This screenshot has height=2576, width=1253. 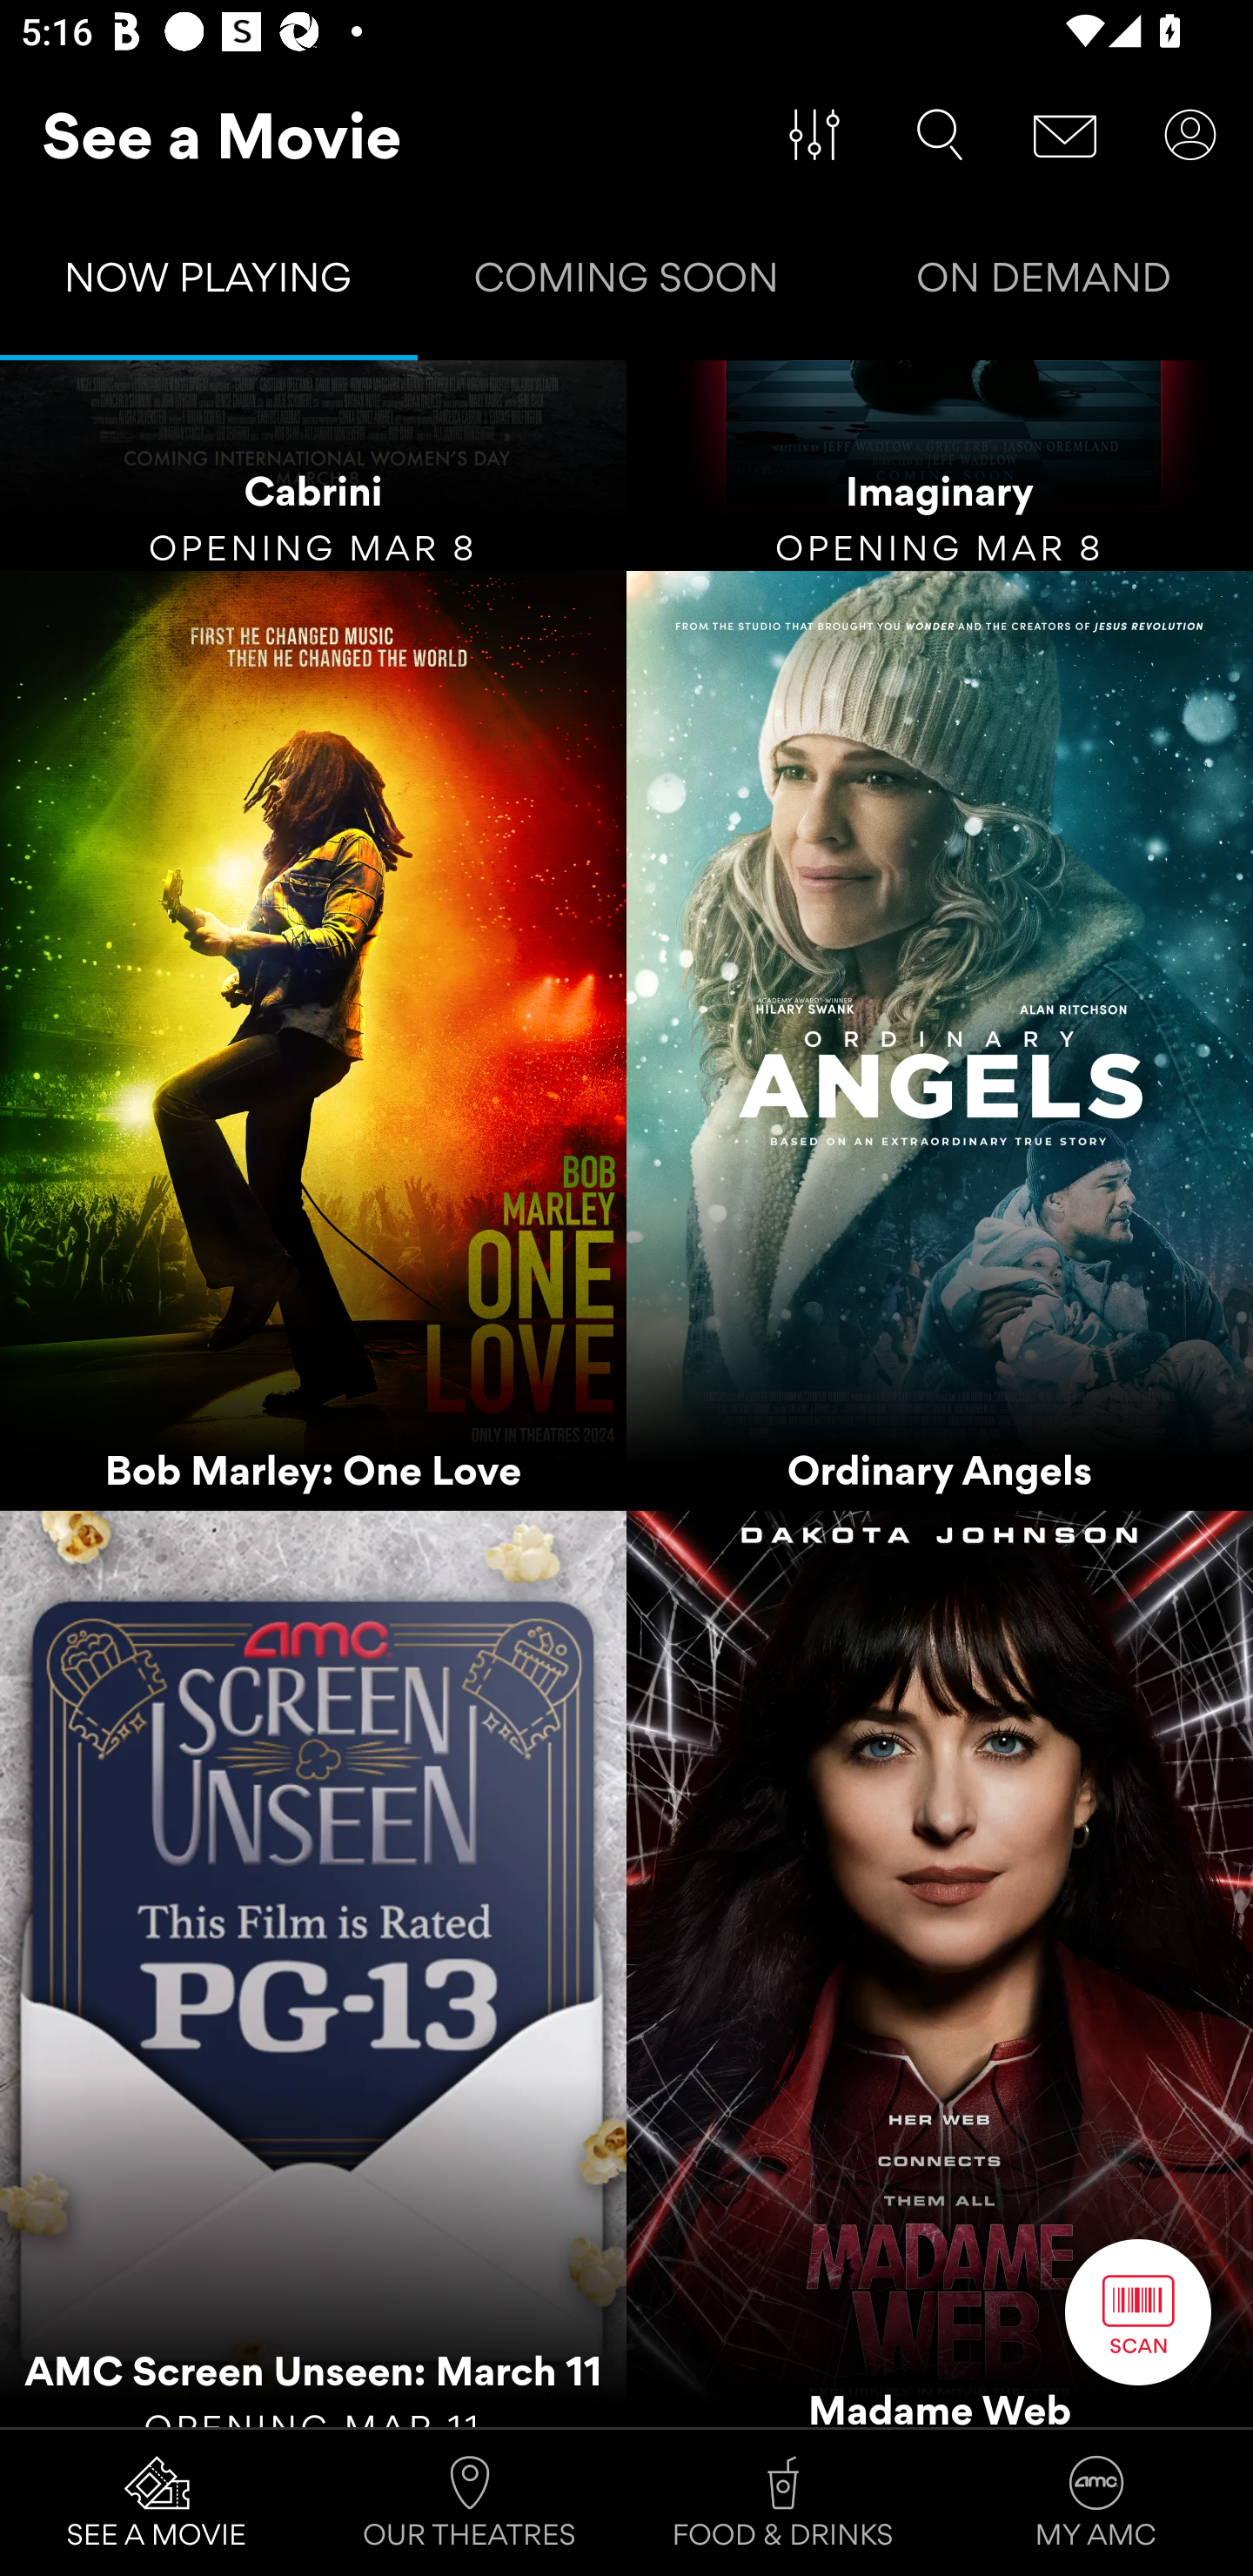 What do you see at coordinates (814, 135) in the screenshot?
I see `Filter Movies` at bounding box center [814, 135].